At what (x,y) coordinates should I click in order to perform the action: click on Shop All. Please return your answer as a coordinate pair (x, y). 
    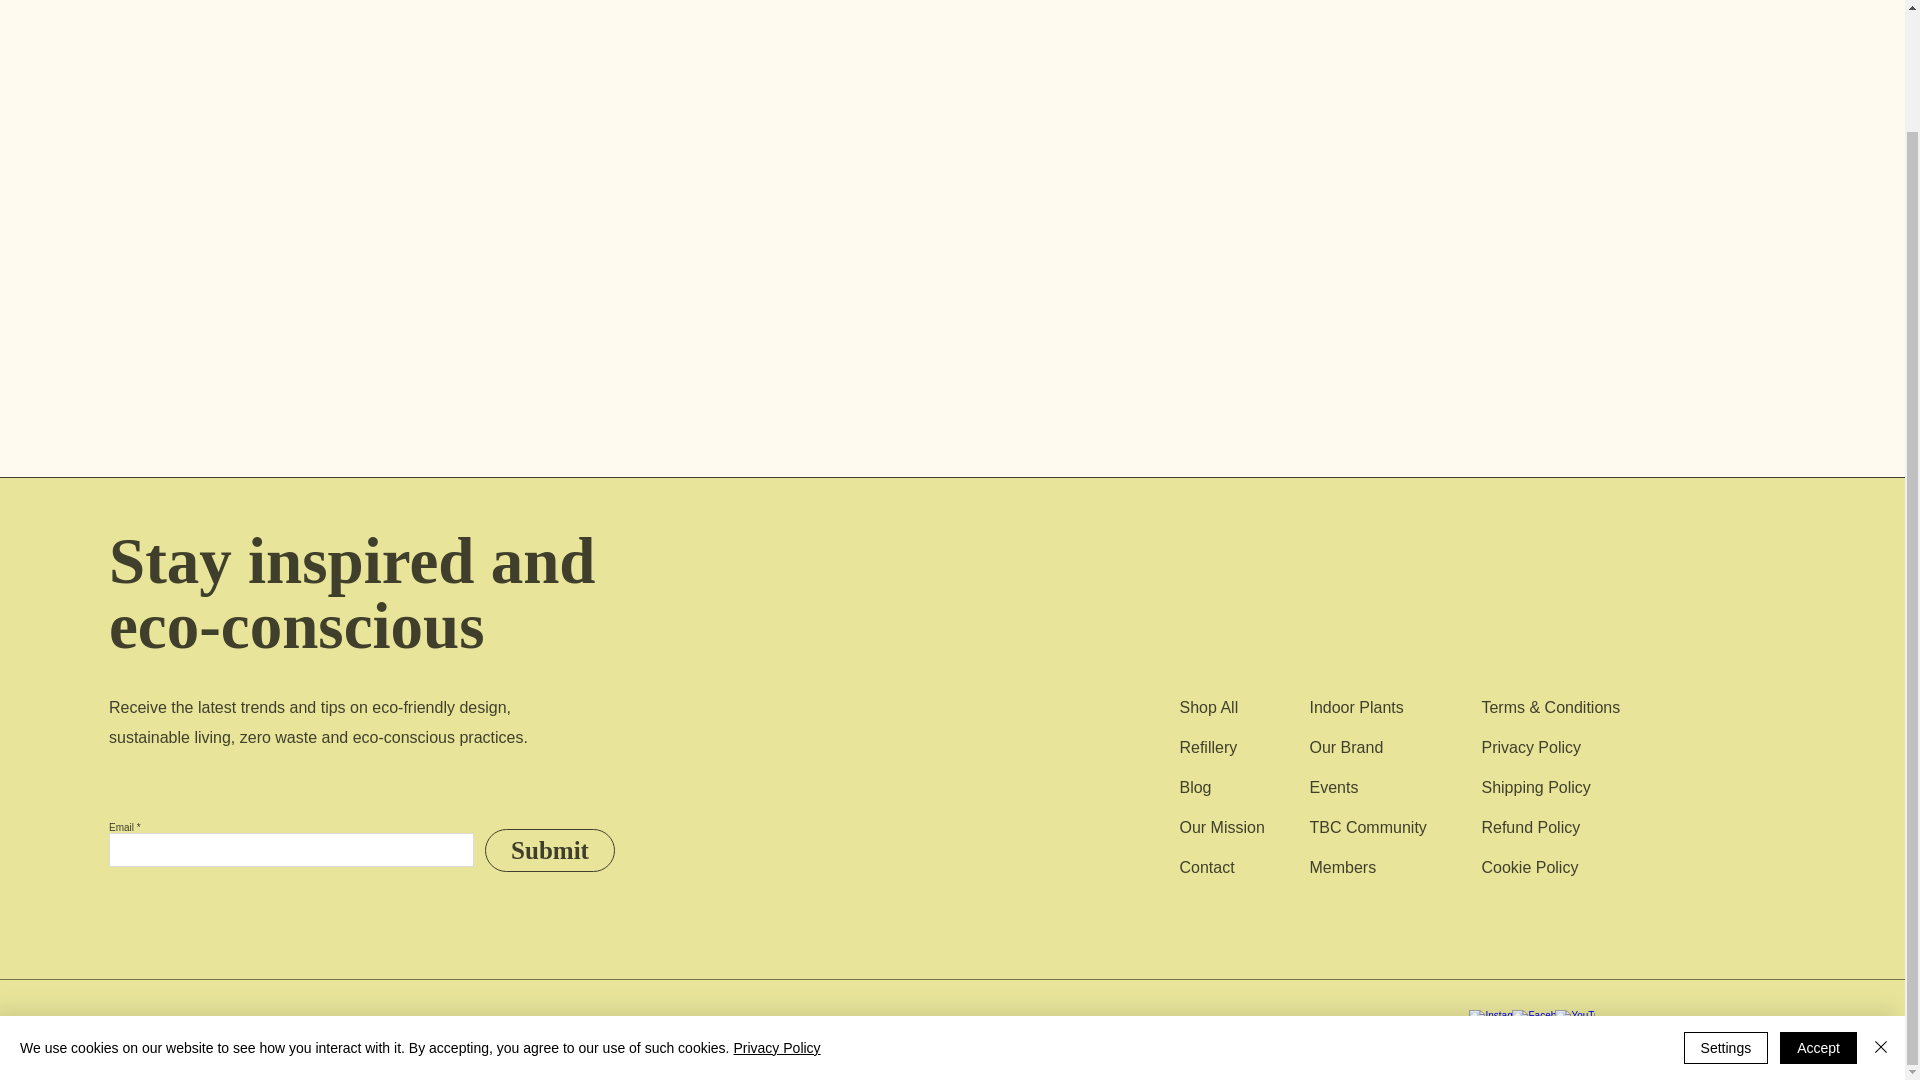
    Looking at the image, I should click on (1208, 707).